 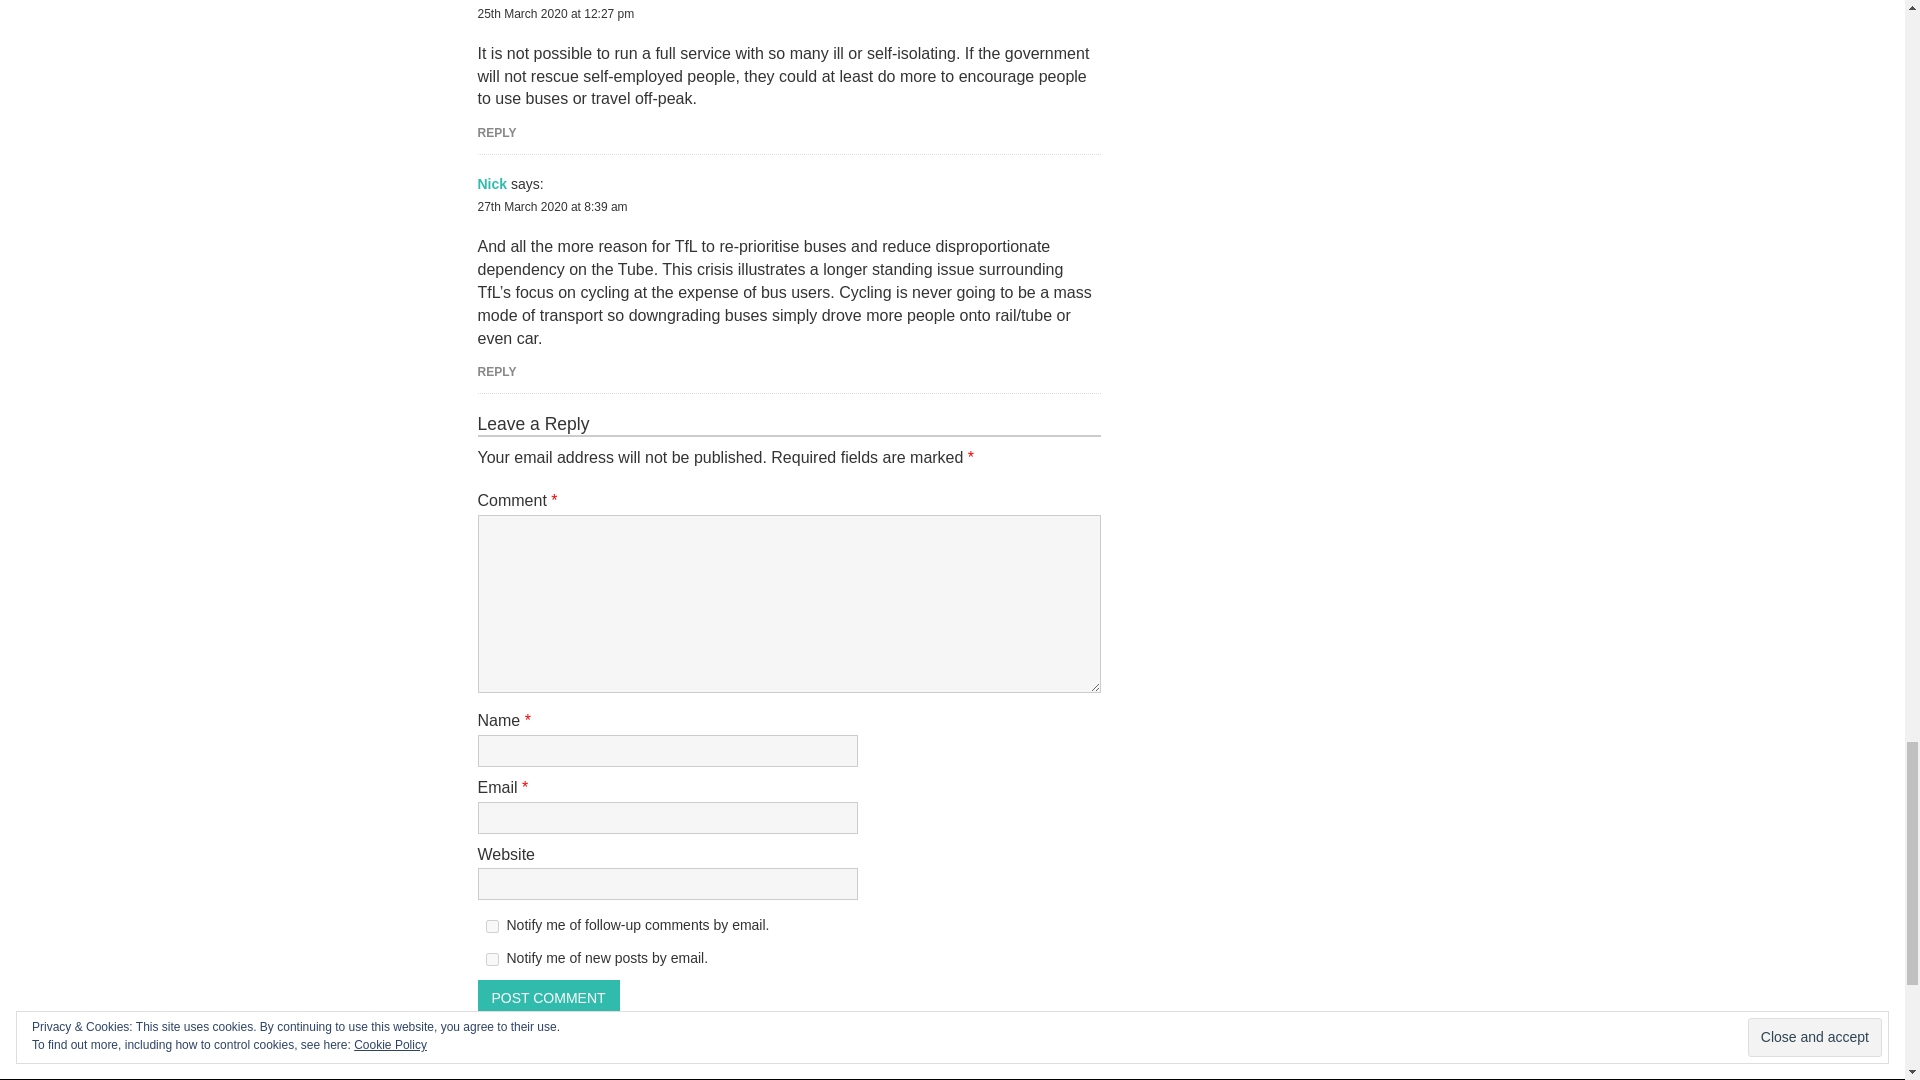 I want to click on subscribe, so click(x=492, y=958).